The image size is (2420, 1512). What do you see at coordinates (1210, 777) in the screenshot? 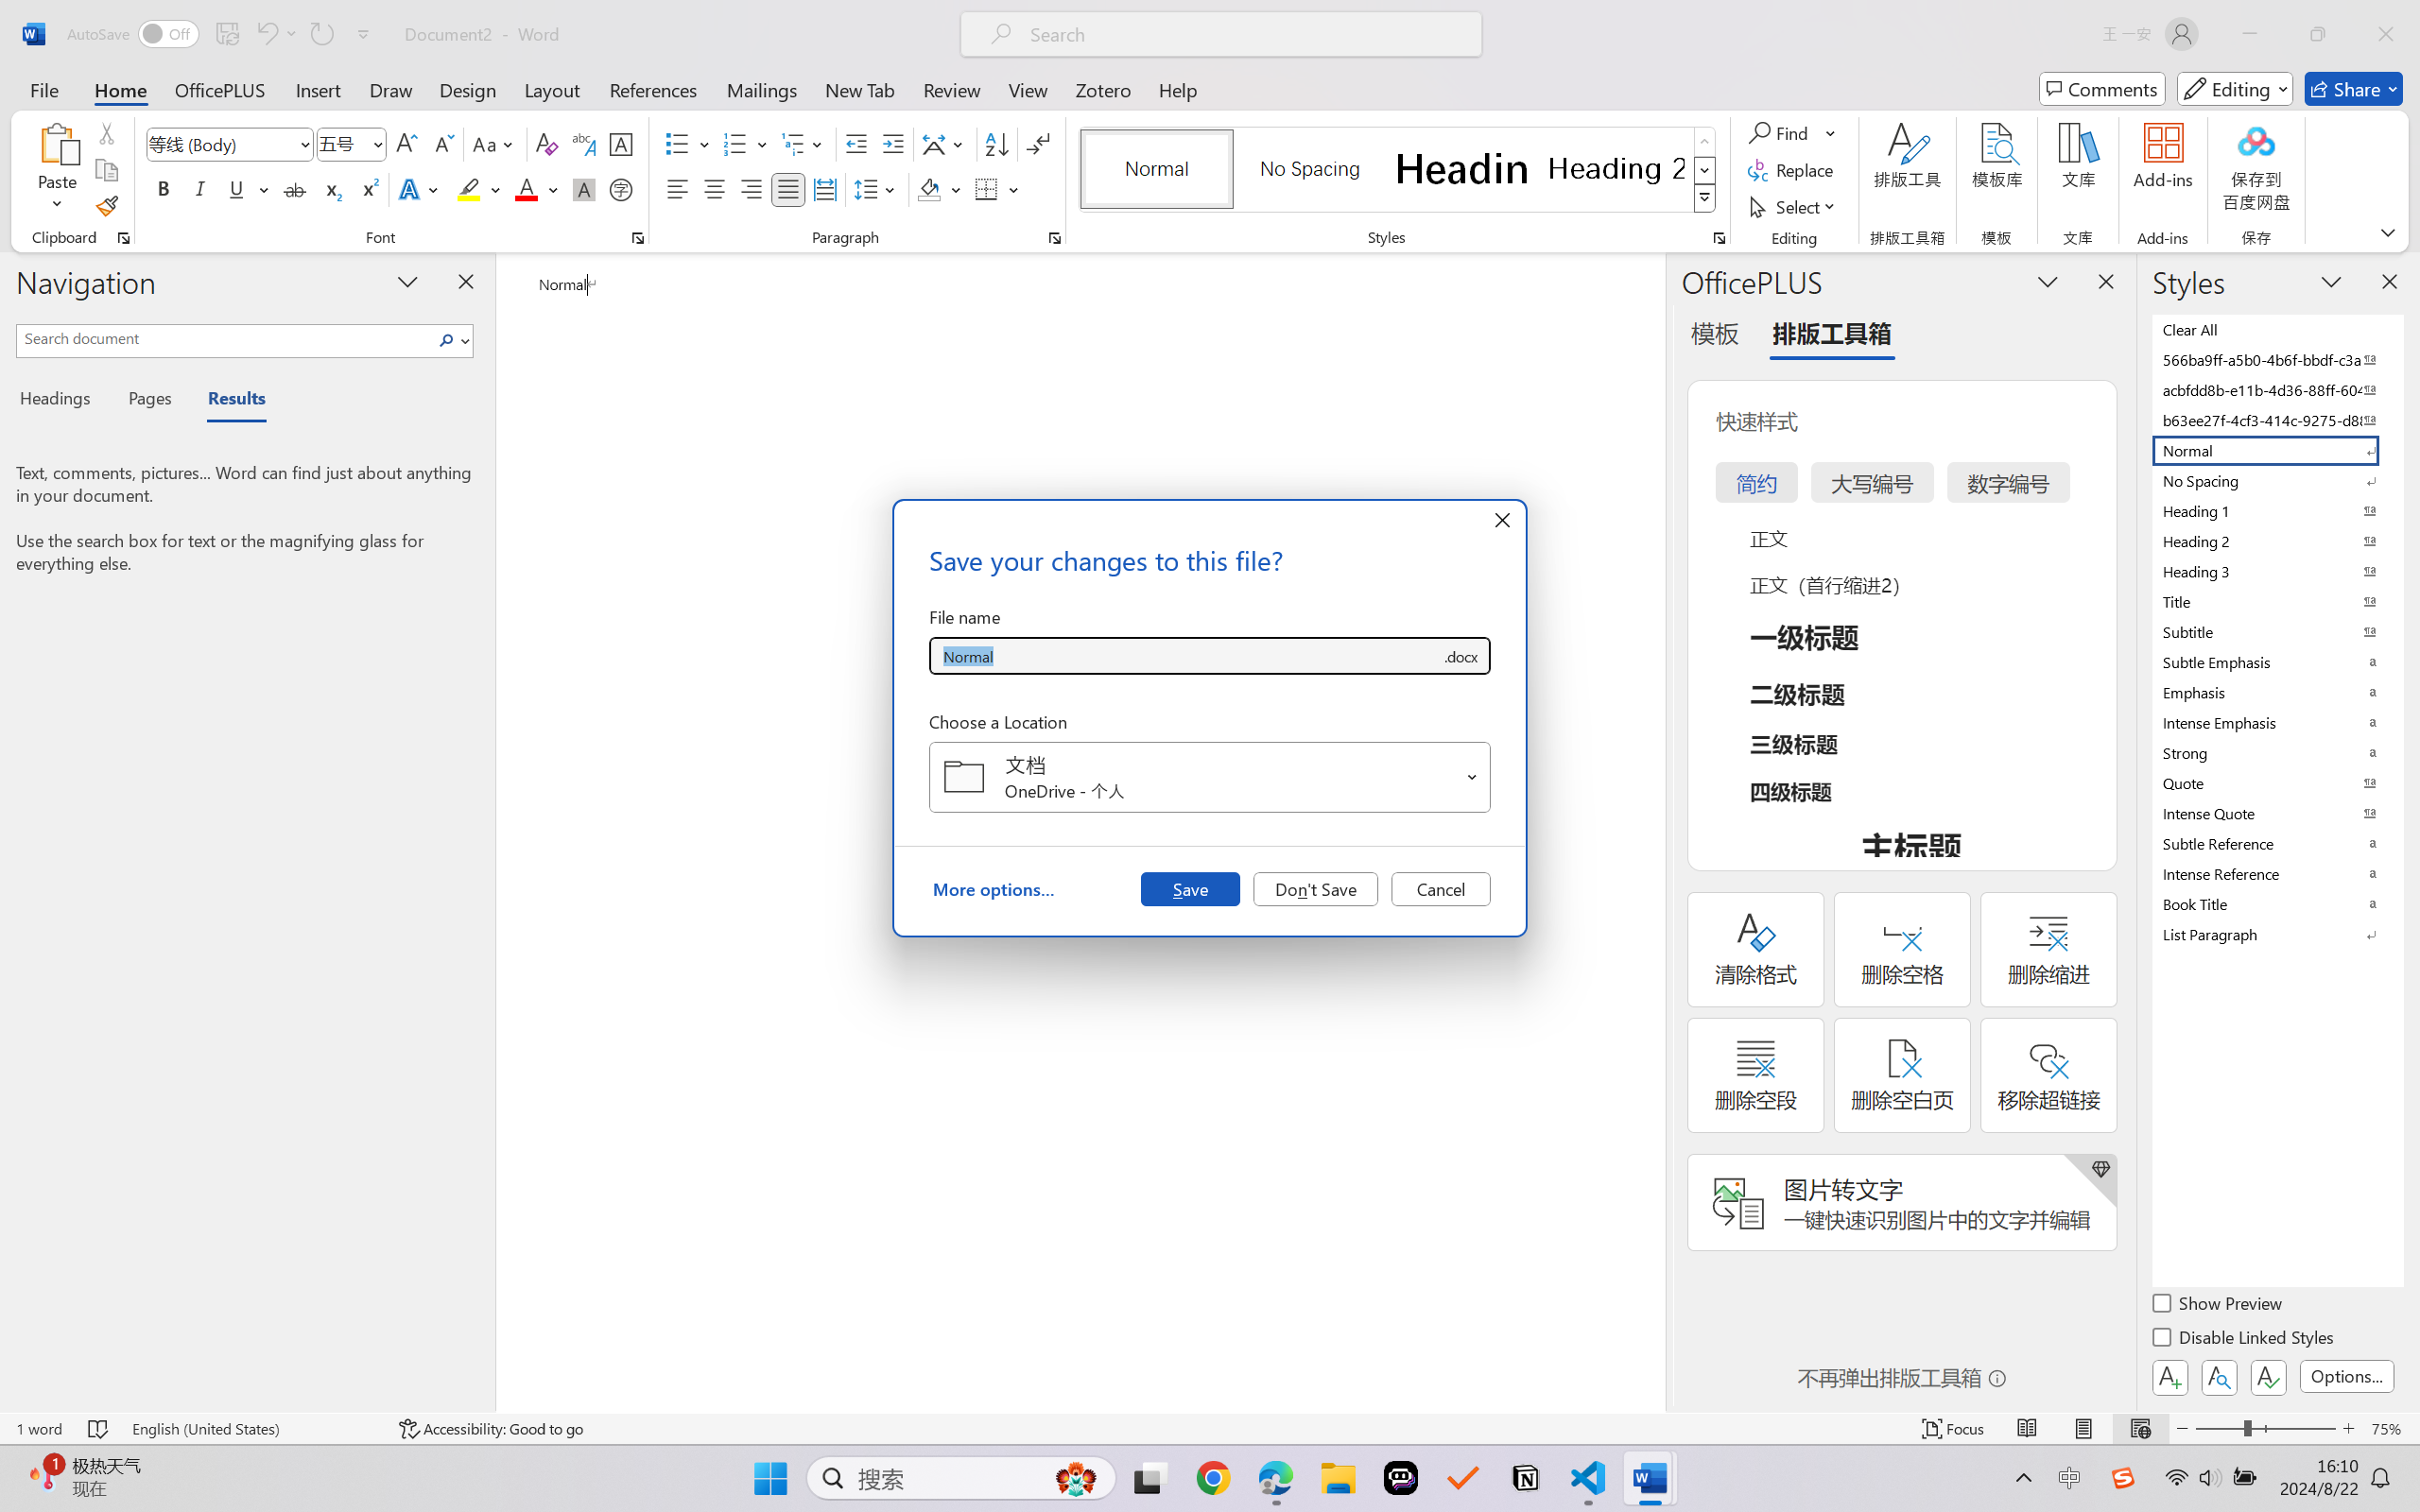
I see `Choose a Location` at bounding box center [1210, 777].